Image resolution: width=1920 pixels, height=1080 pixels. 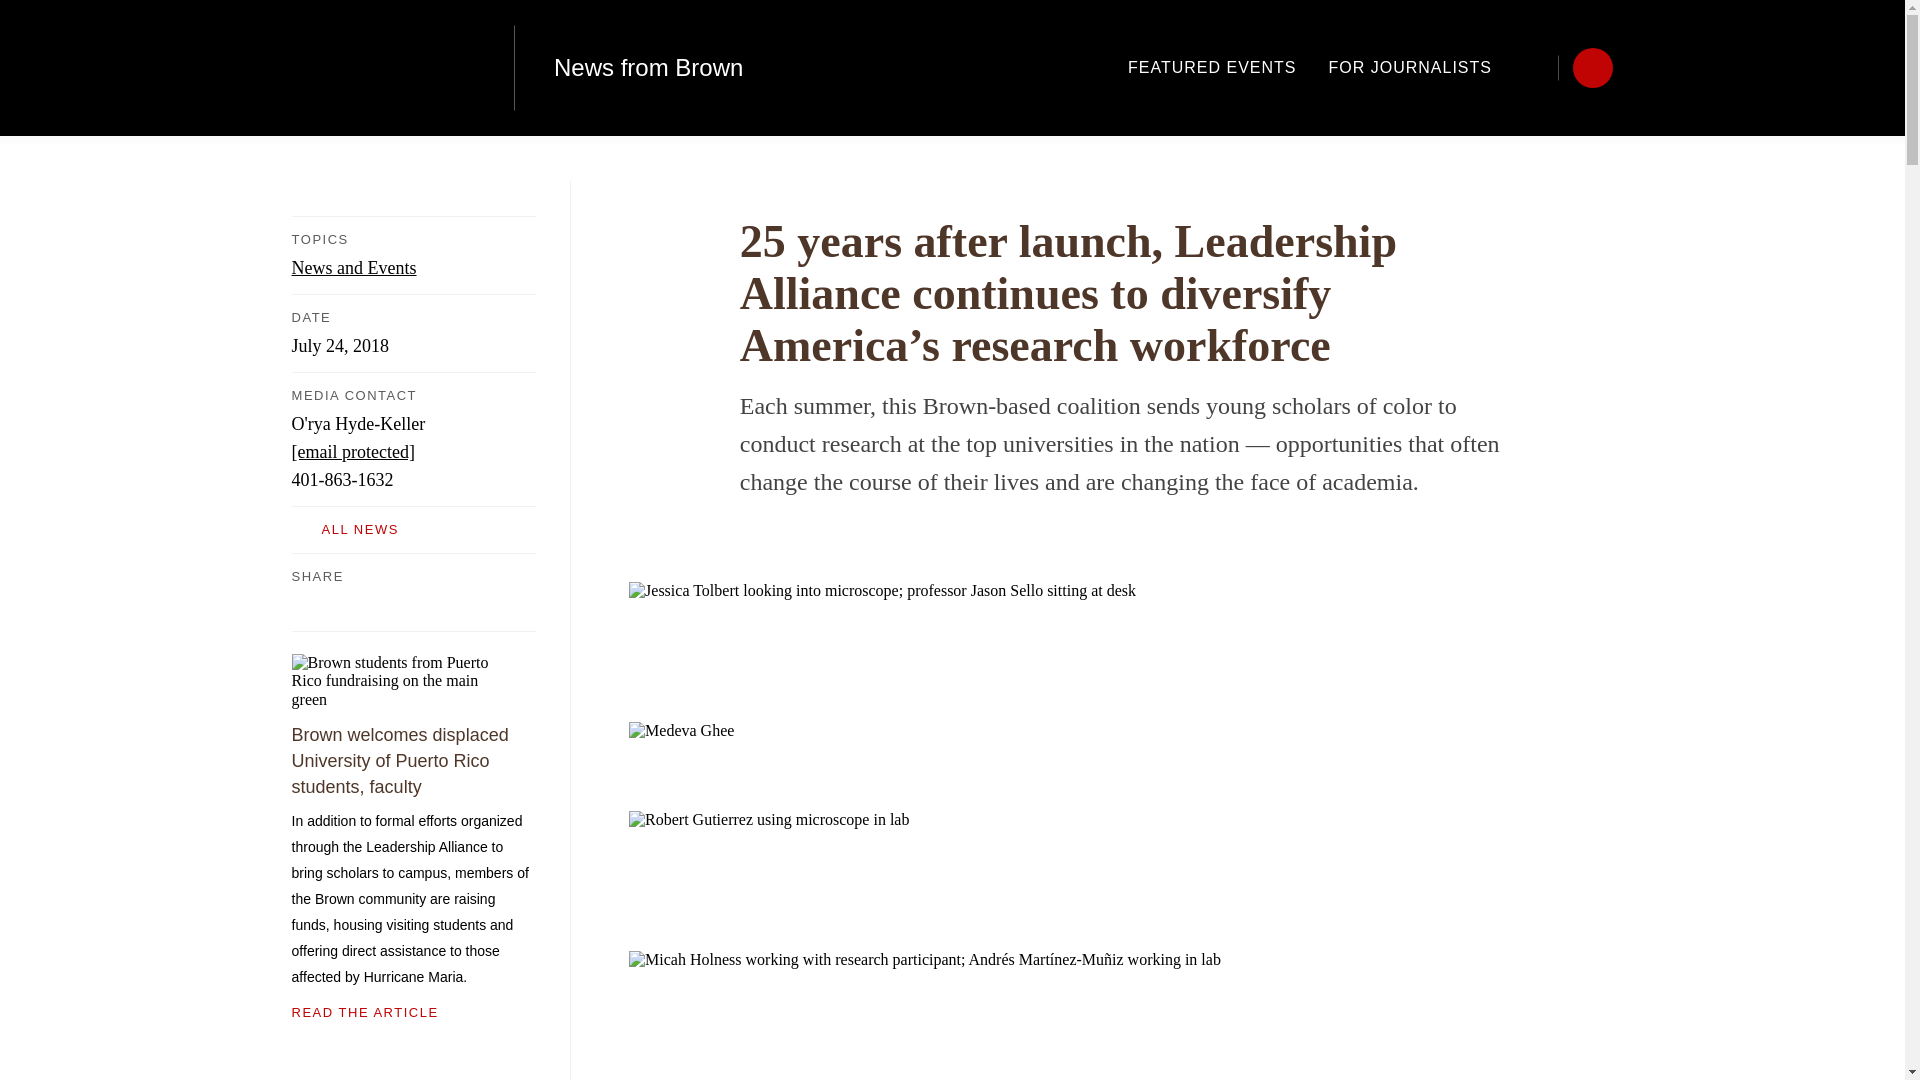 What do you see at coordinates (342, 480) in the screenshot?
I see `401-863-1632` at bounding box center [342, 480].